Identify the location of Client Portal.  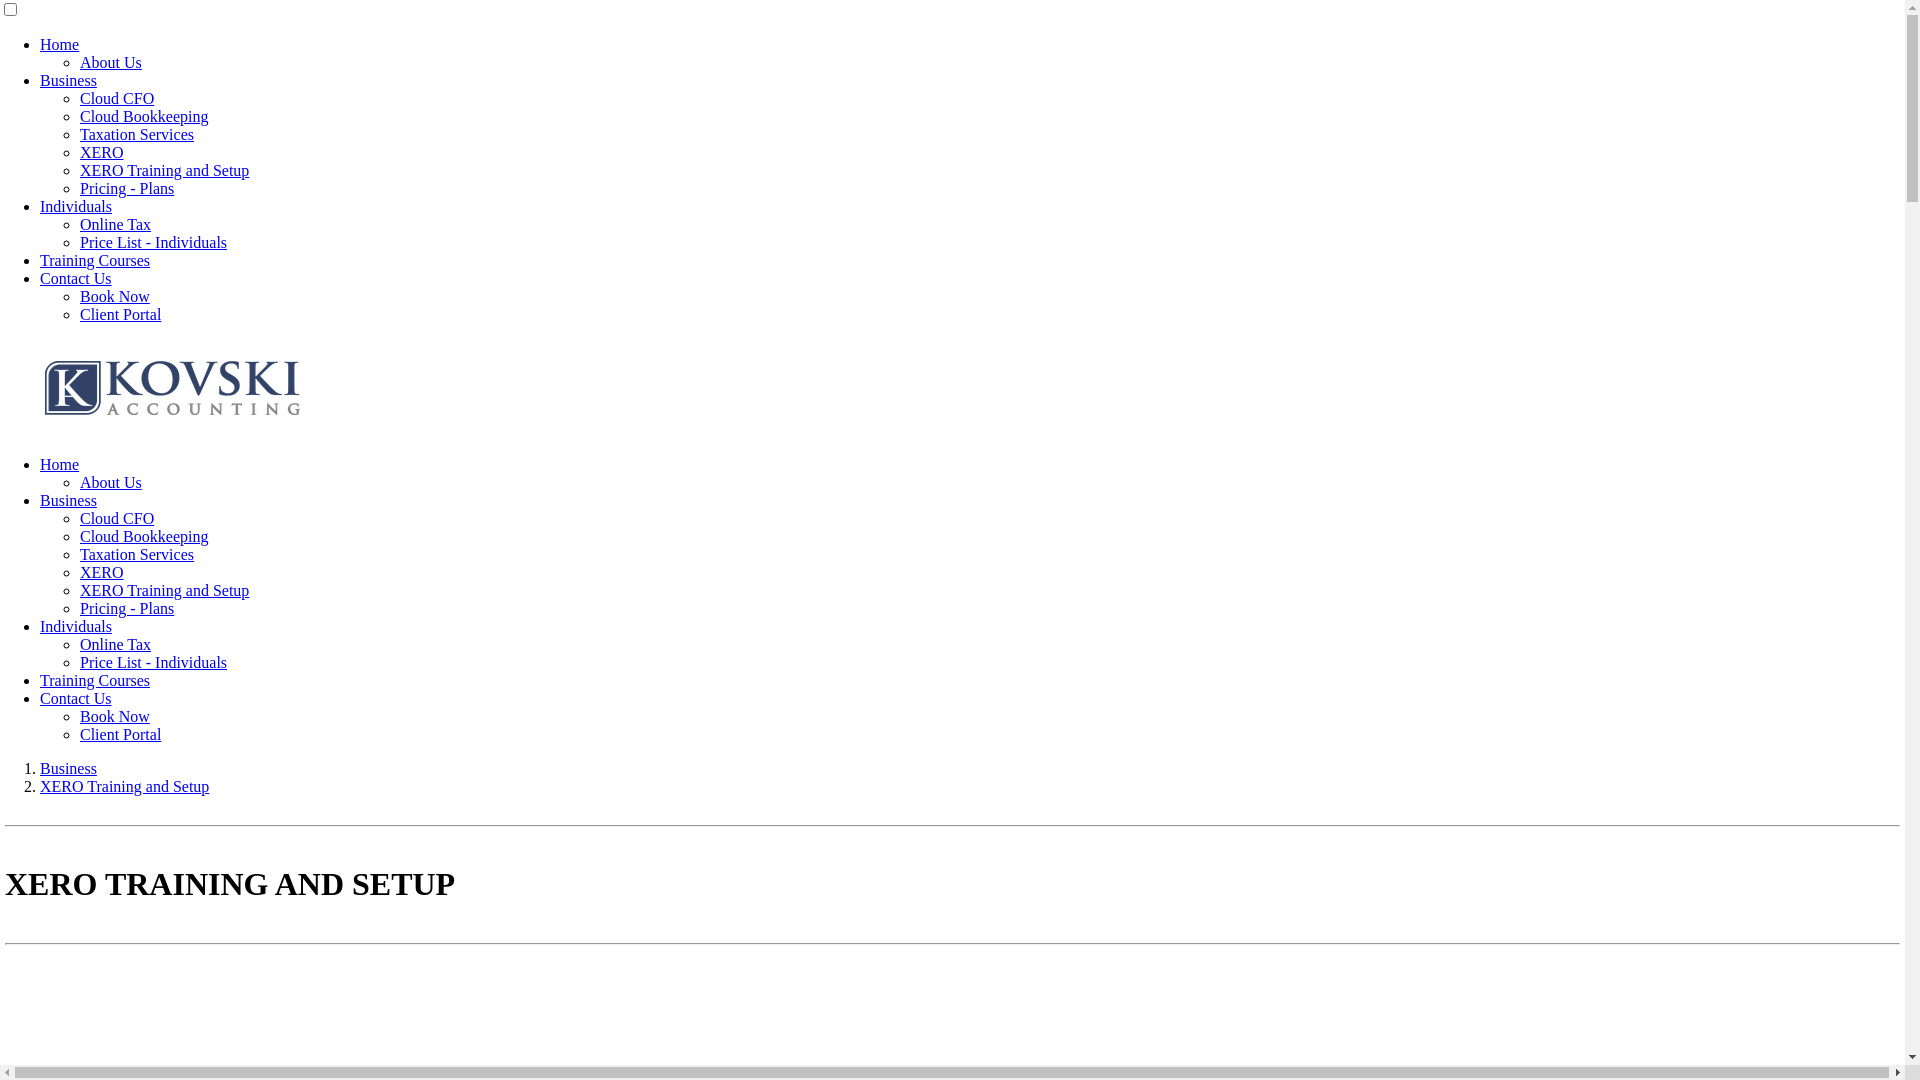
(120, 734).